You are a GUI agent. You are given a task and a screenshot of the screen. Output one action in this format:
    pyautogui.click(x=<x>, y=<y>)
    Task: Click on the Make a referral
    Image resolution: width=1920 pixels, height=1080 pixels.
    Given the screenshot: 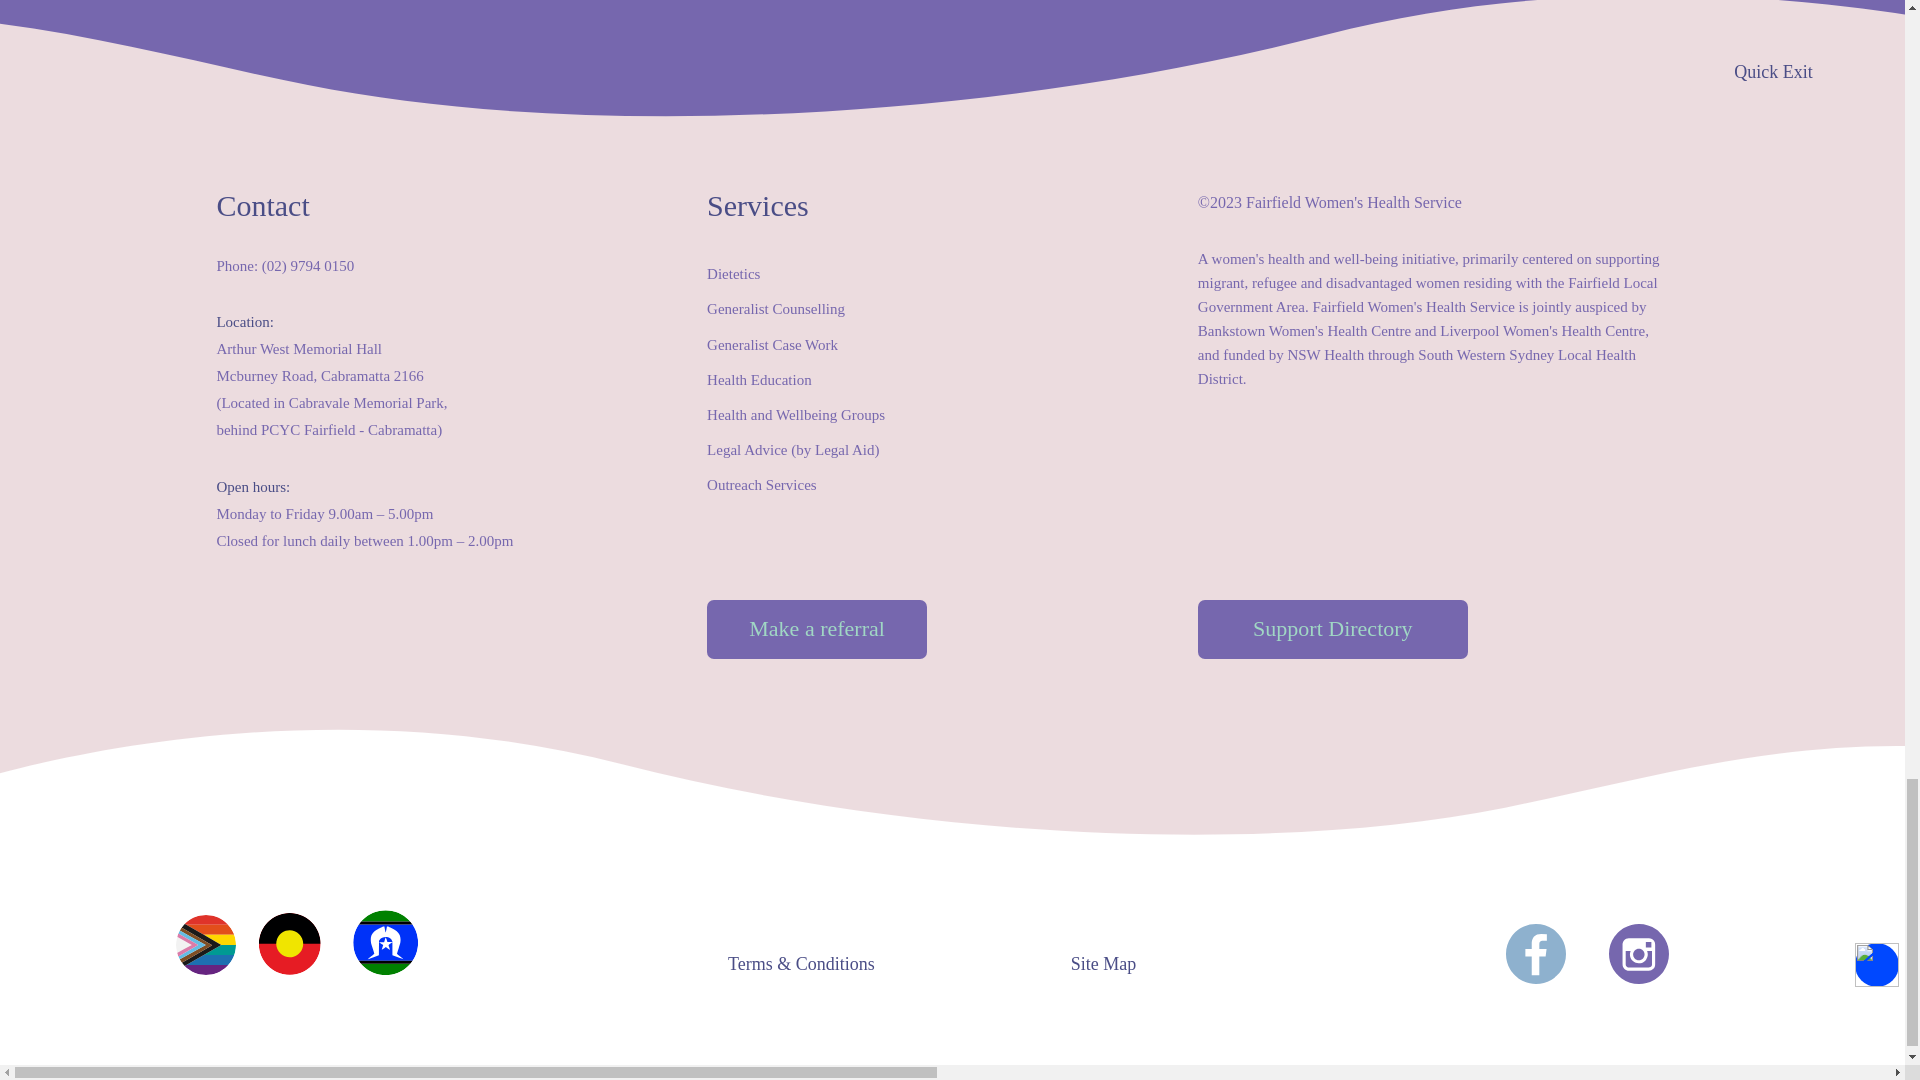 What is the action you would take?
    pyautogui.click(x=816, y=629)
    